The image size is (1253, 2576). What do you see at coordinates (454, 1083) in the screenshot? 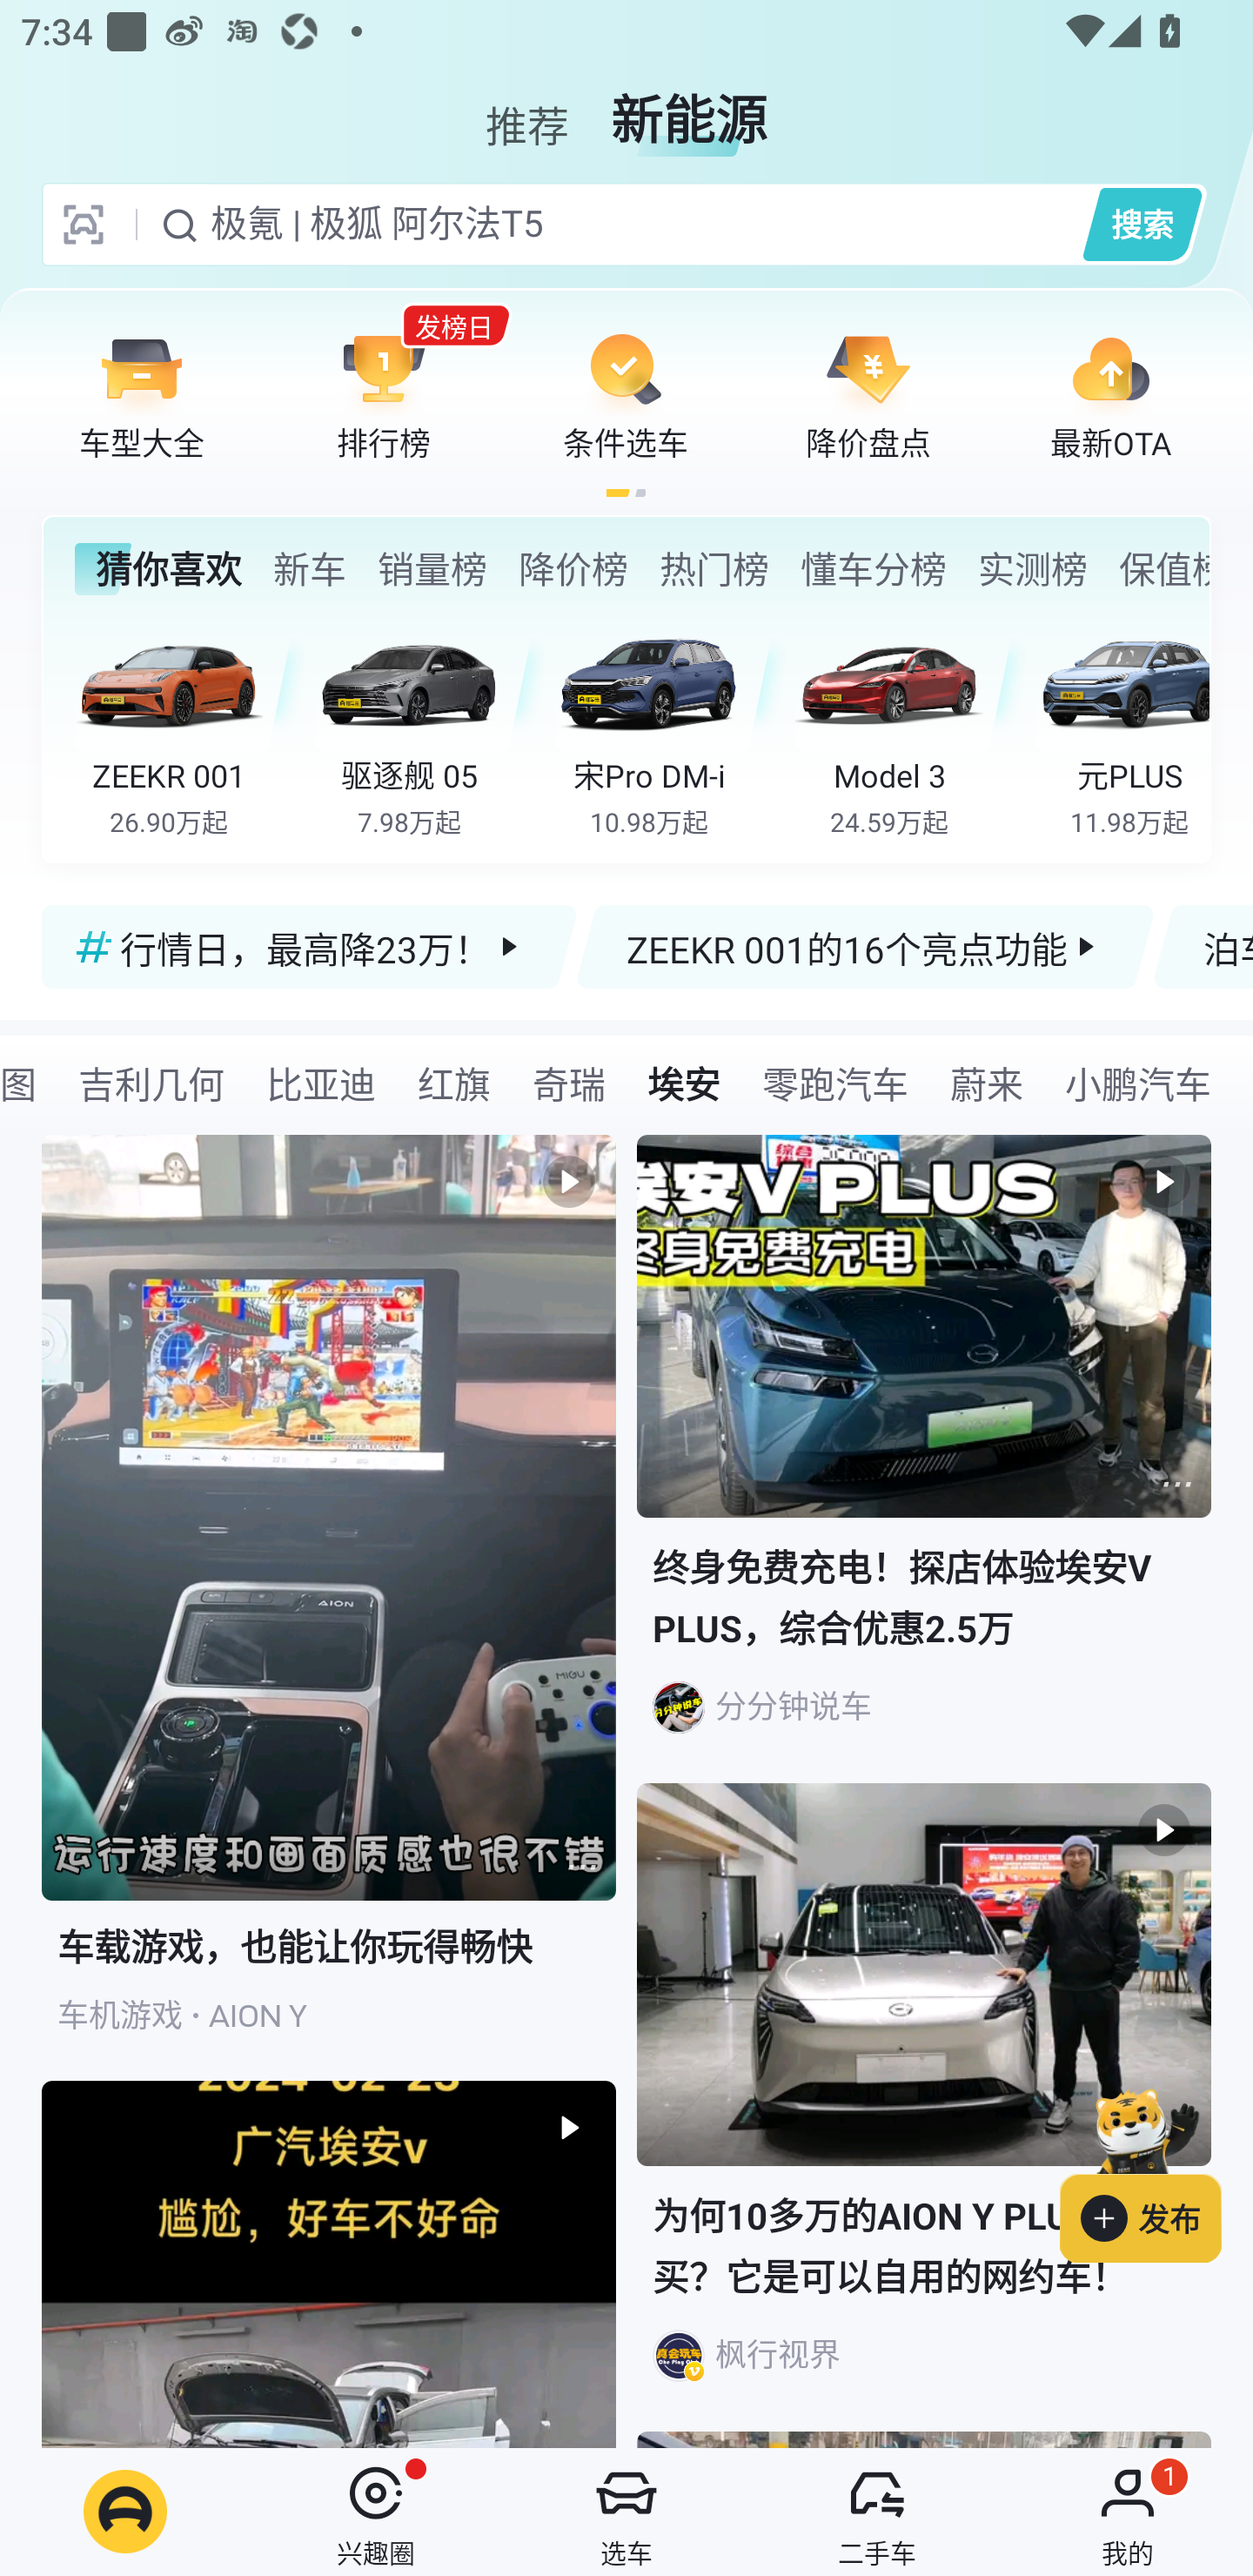
I see `红旗` at bounding box center [454, 1083].